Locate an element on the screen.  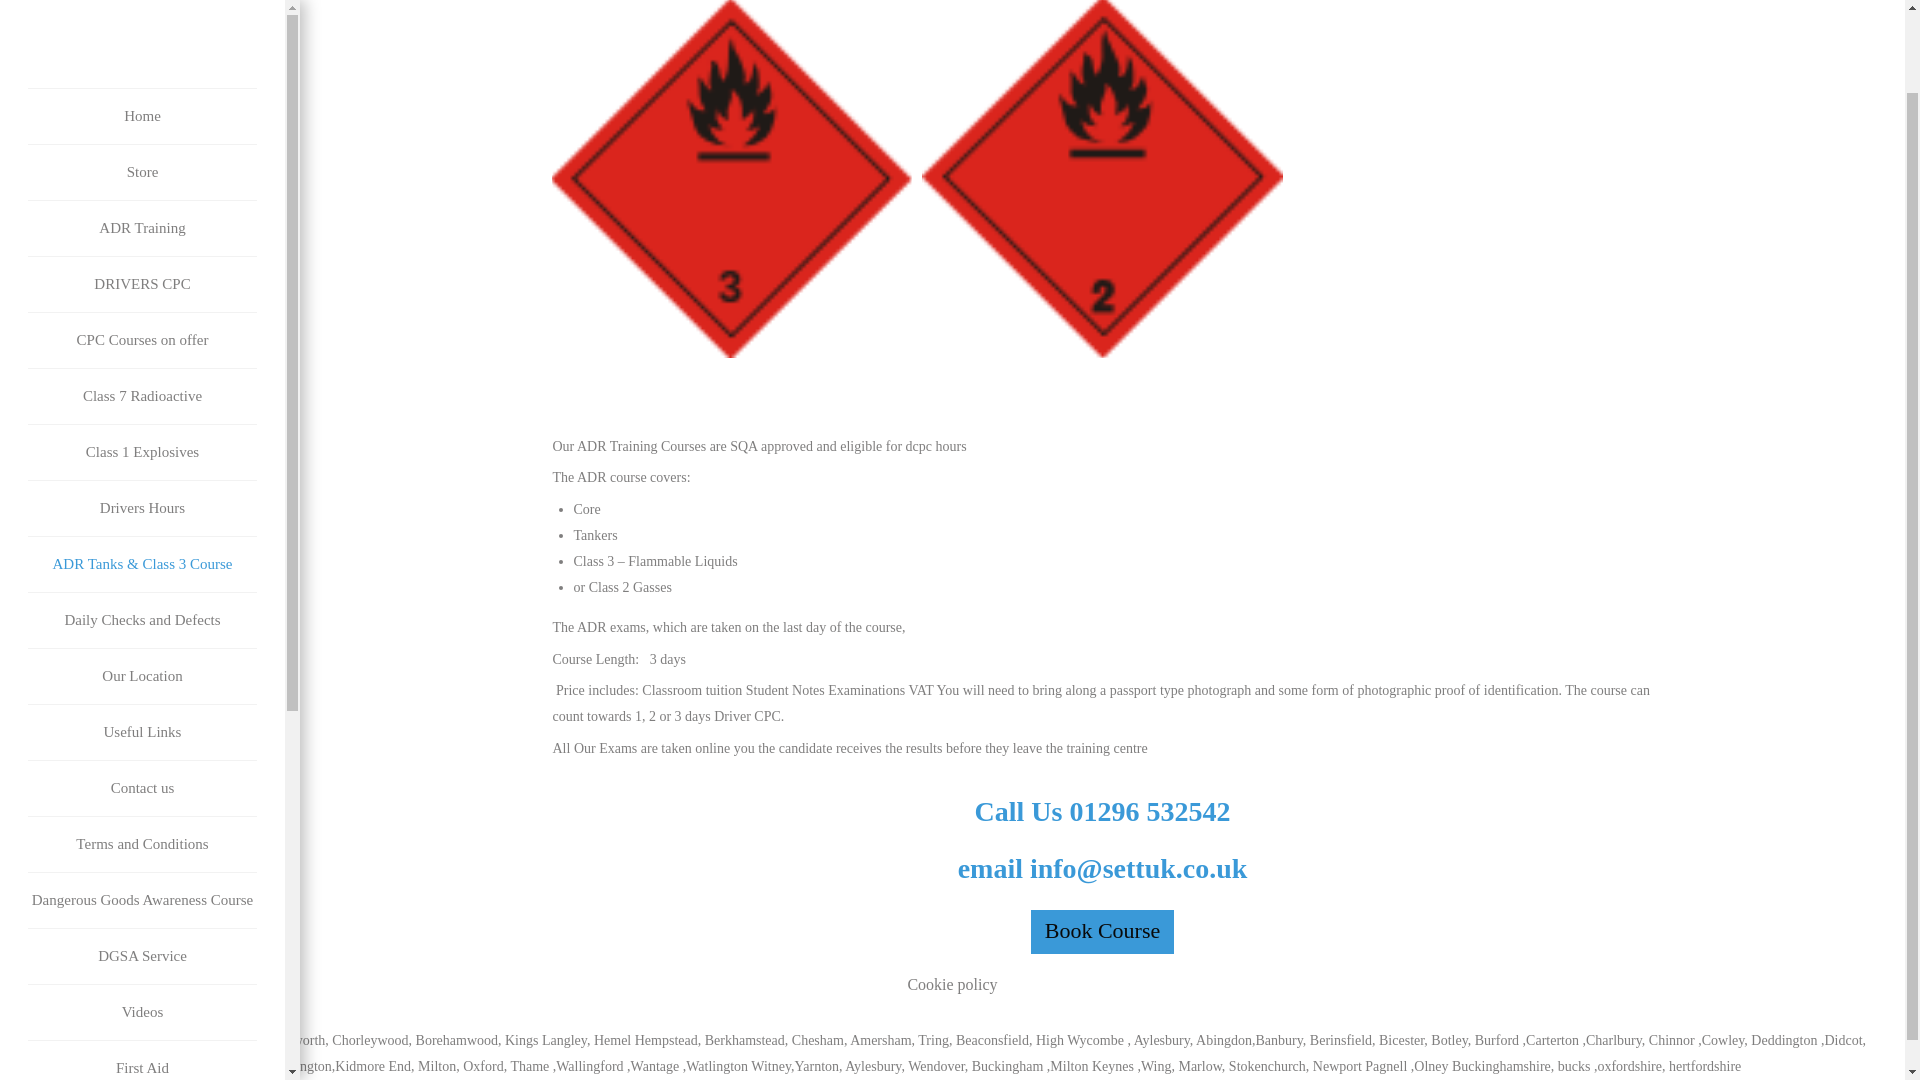
Store is located at coordinates (142, 82).